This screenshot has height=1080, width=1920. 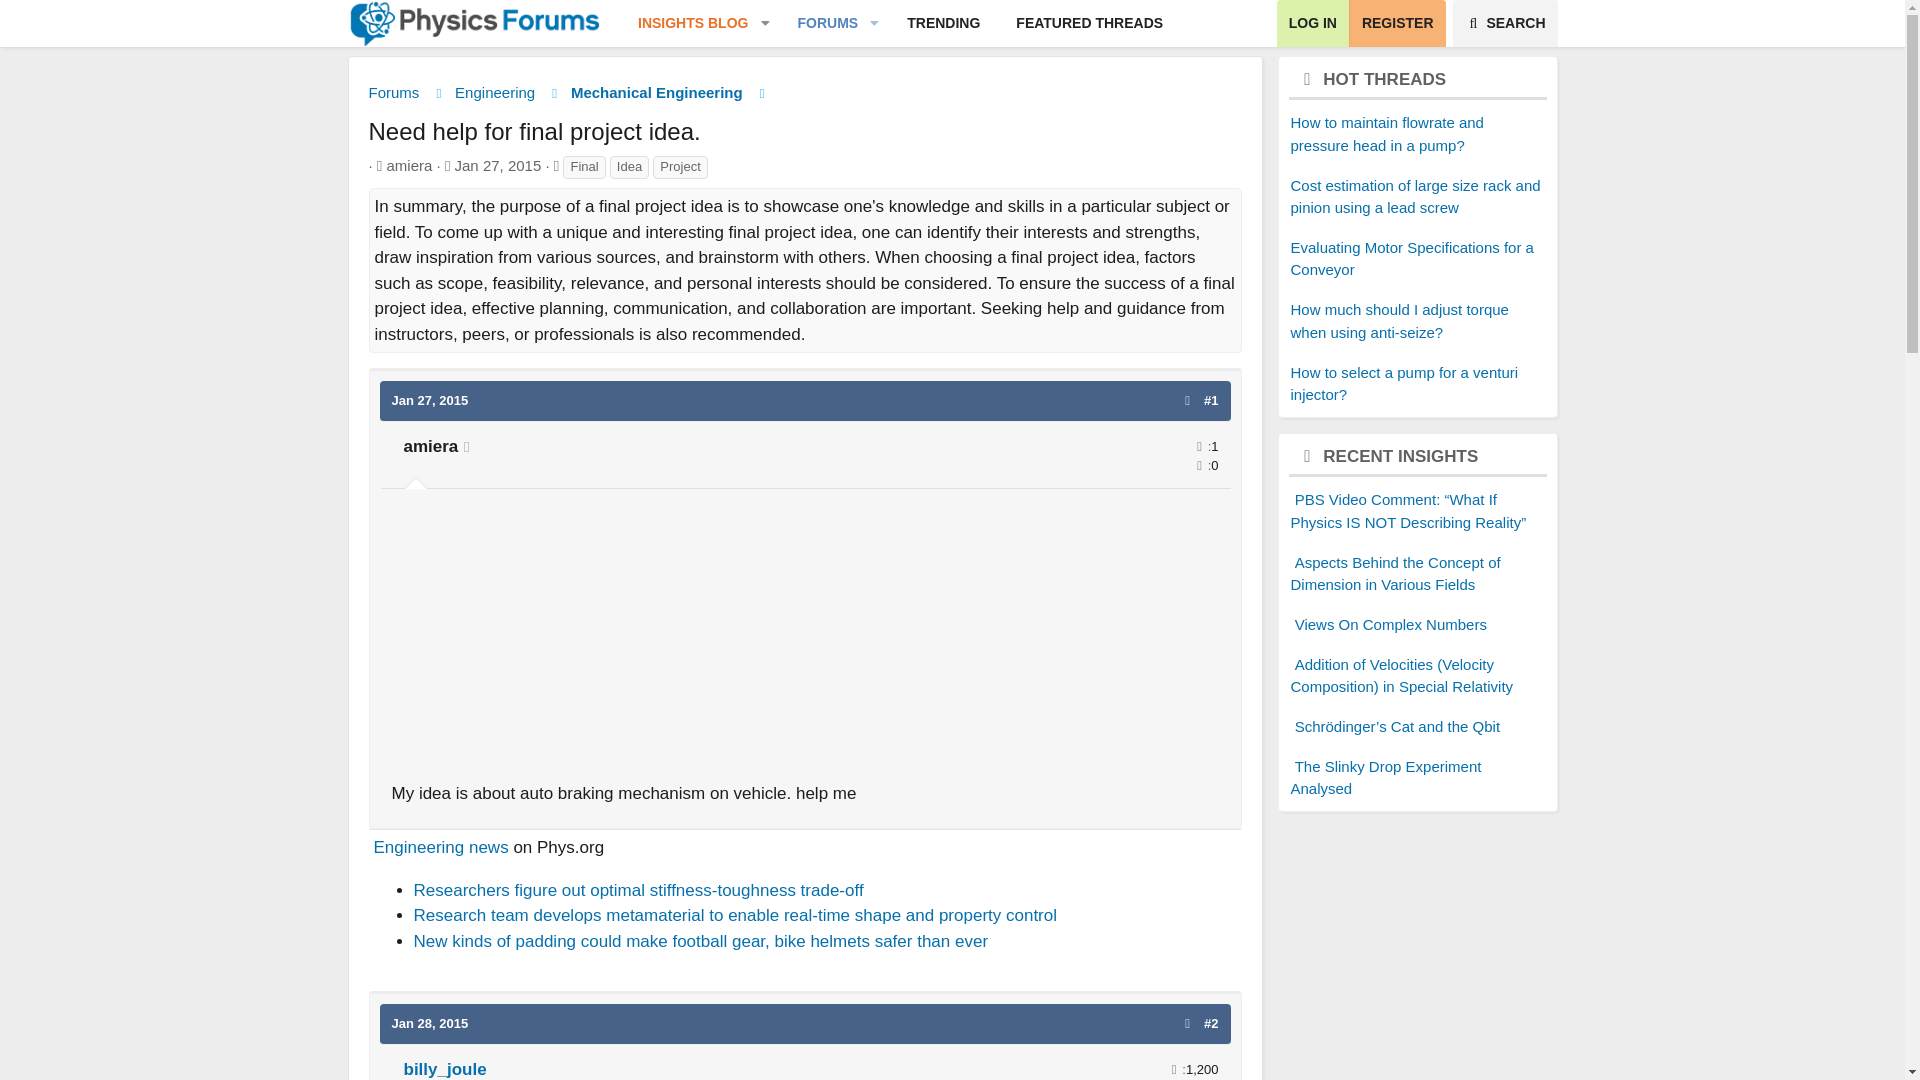 I want to click on SEARCH, so click(x=1504, y=24).